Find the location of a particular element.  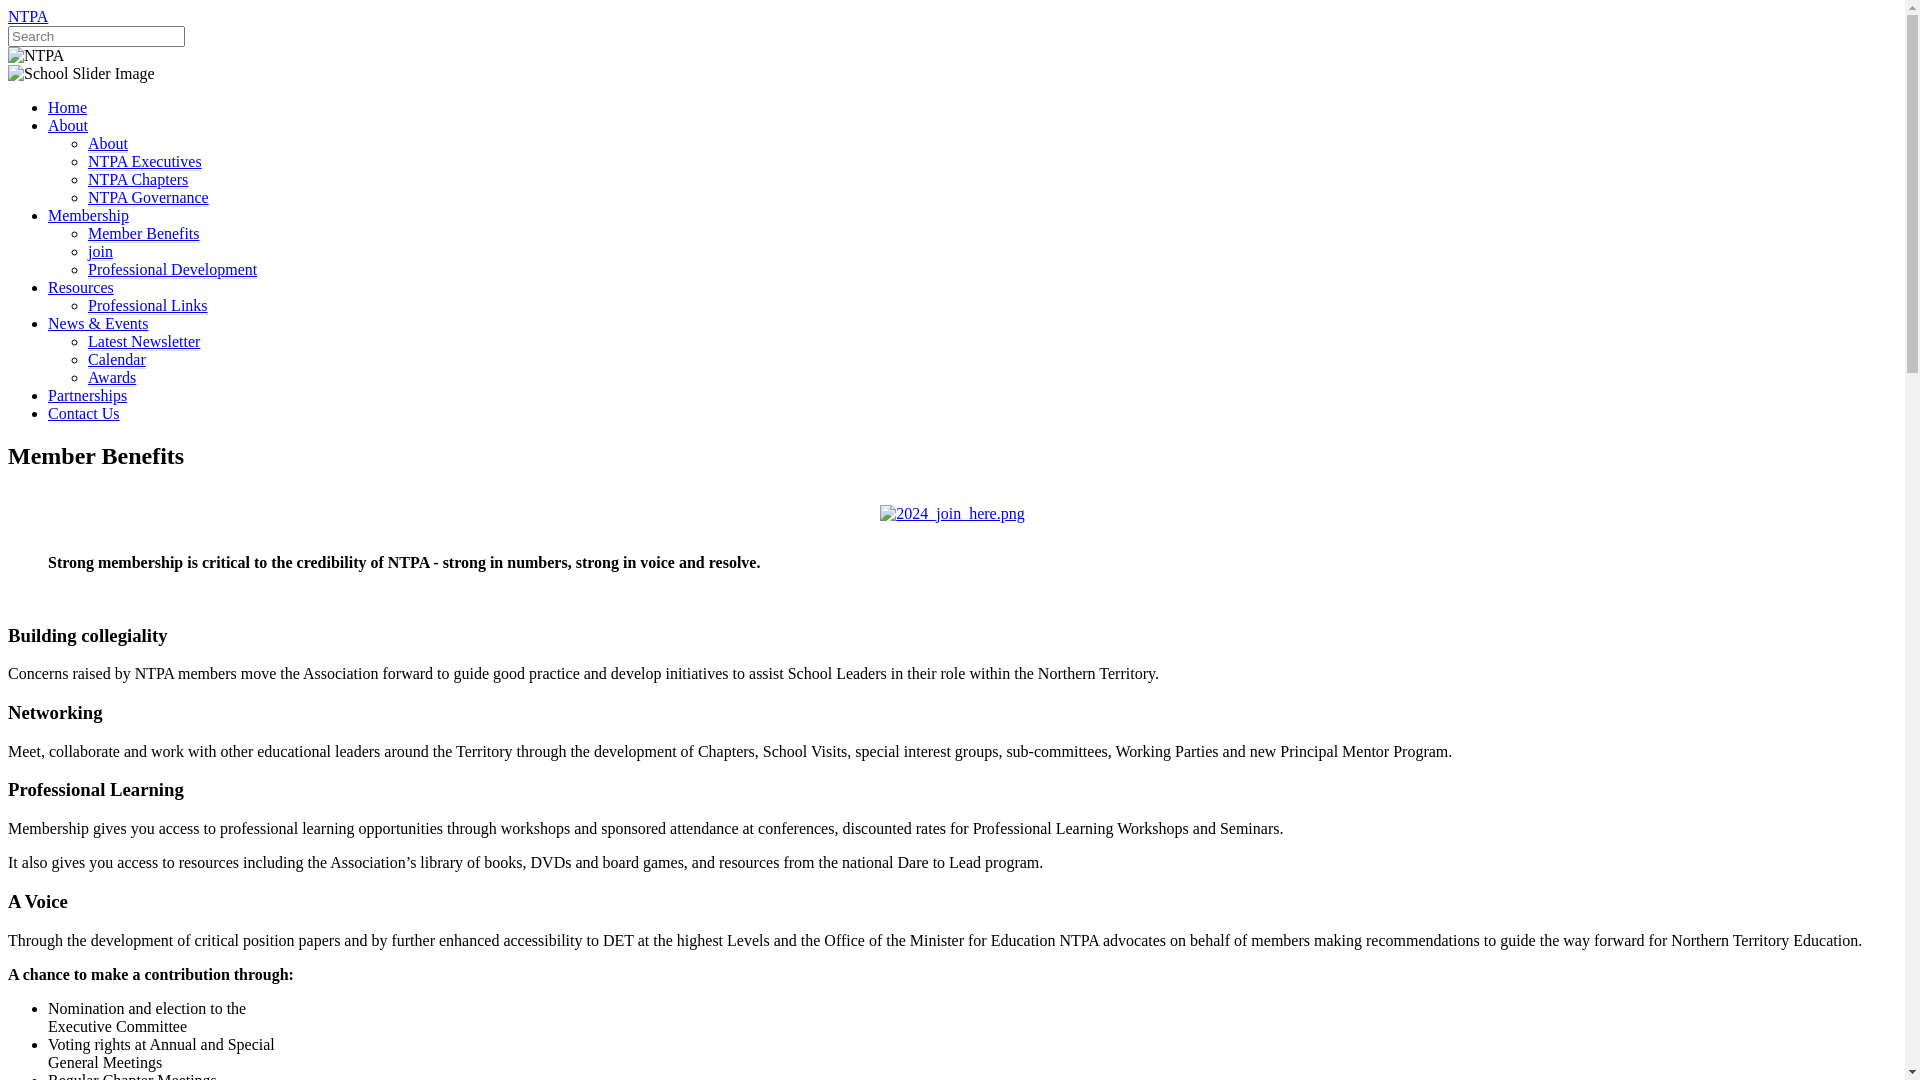

NTPA is located at coordinates (28, 16).